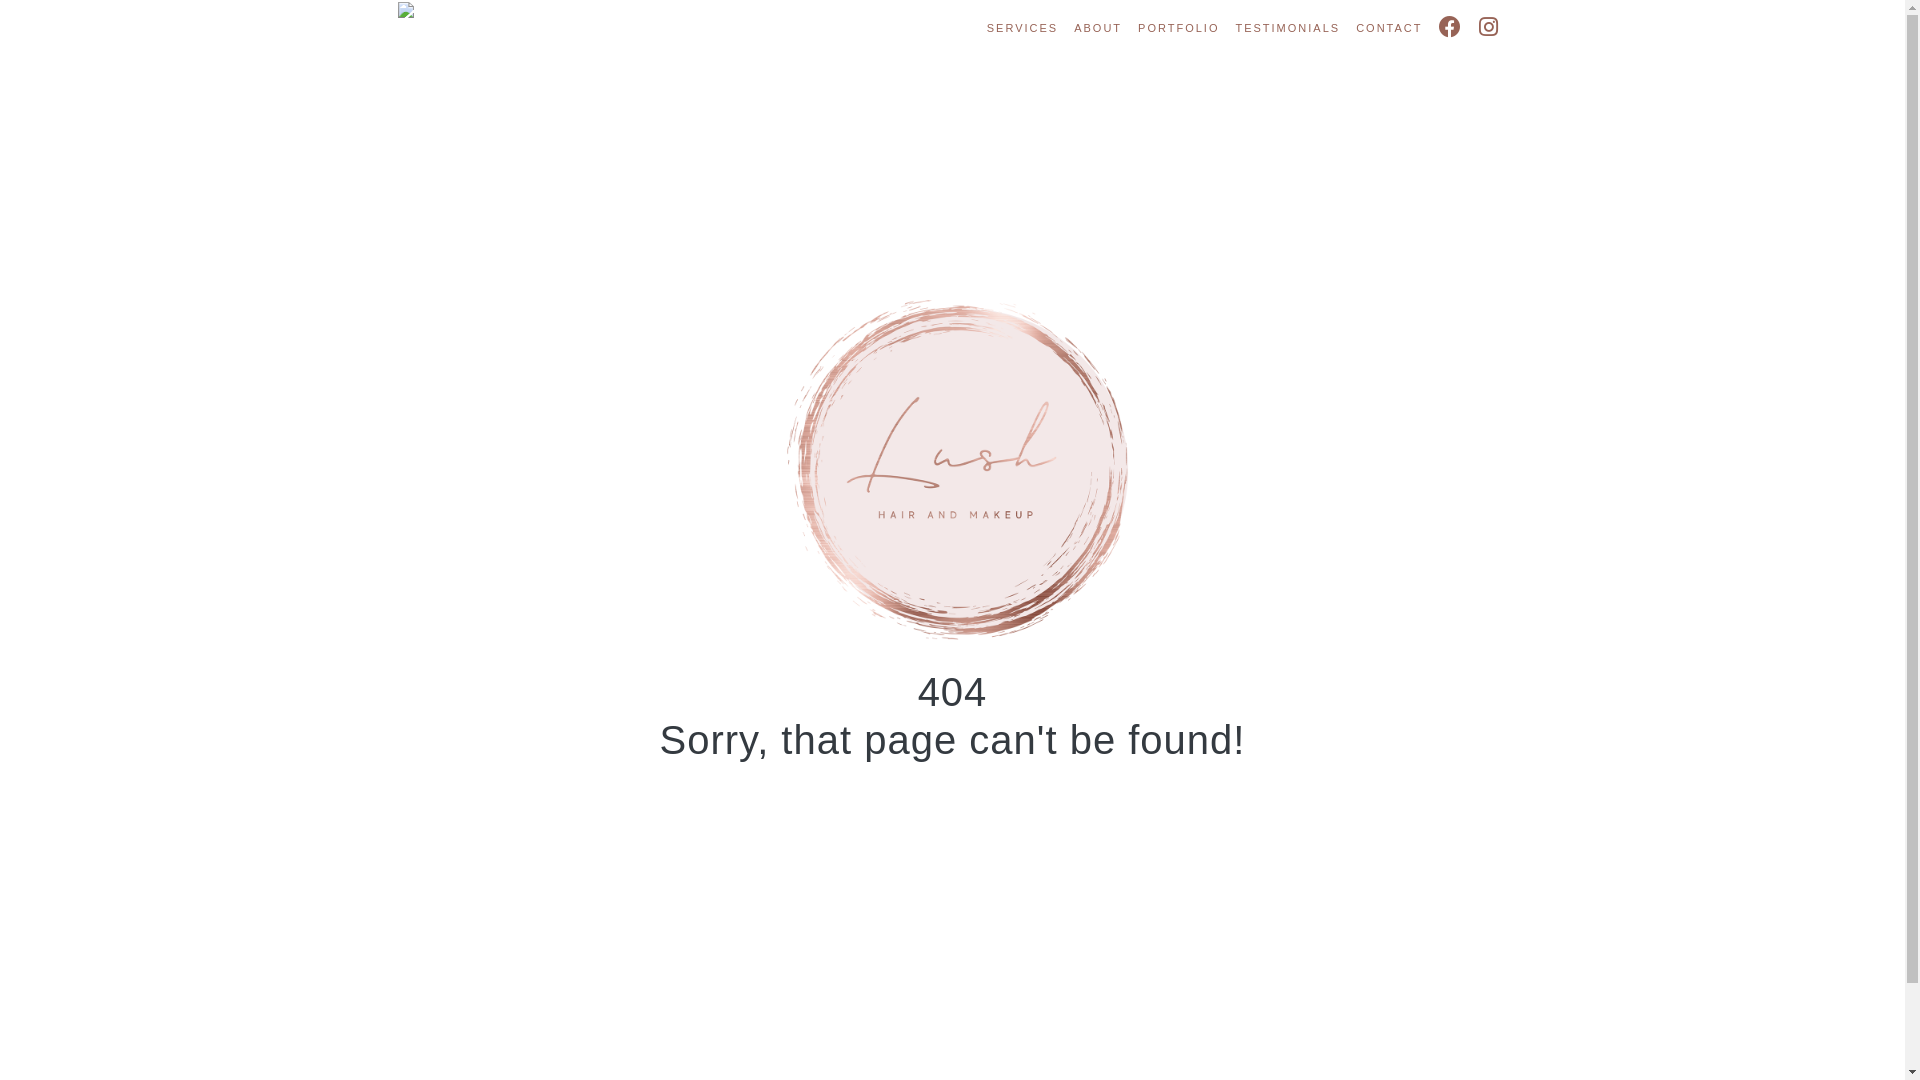  What do you see at coordinates (1389, 28) in the screenshot?
I see `CONTACT` at bounding box center [1389, 28].